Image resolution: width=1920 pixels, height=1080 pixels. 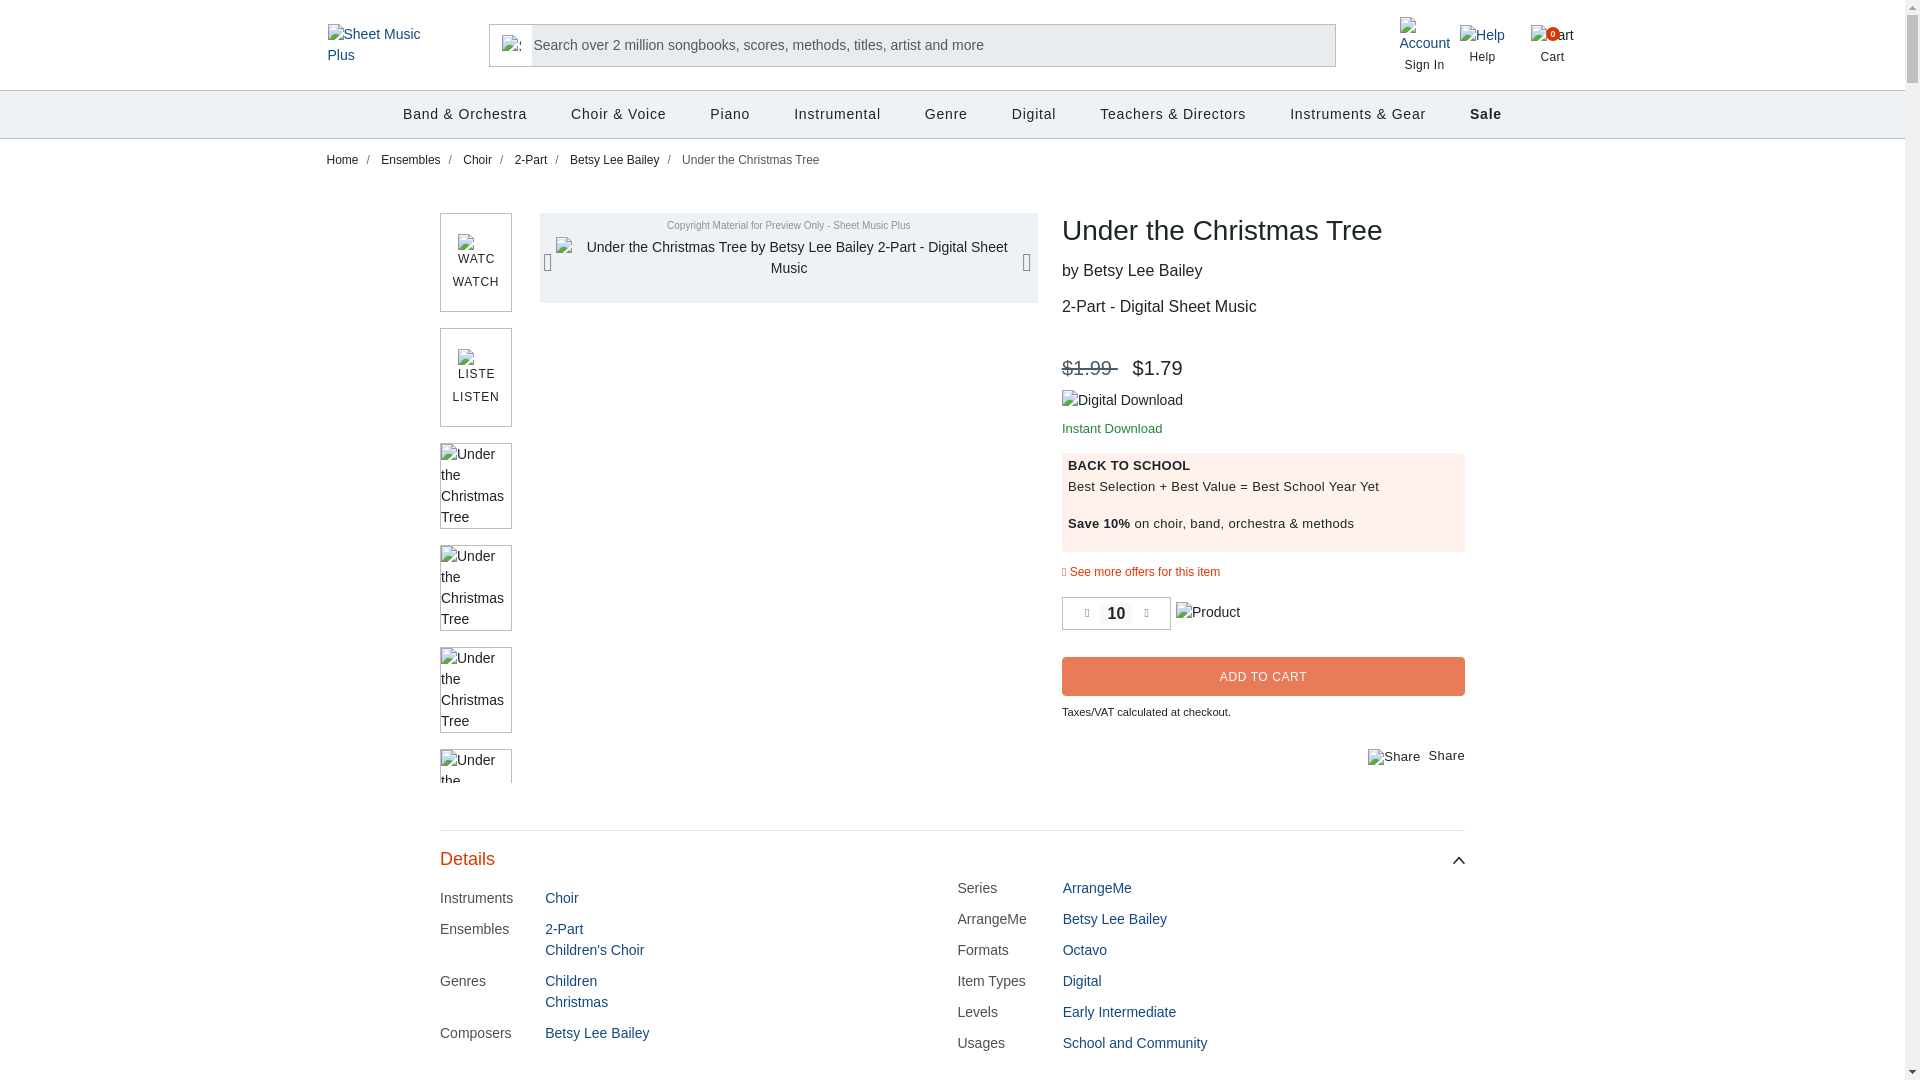 What do you see at coordinates (1116, 613) in the screenshot?
I see `10` at bounding box center [1116, 613].